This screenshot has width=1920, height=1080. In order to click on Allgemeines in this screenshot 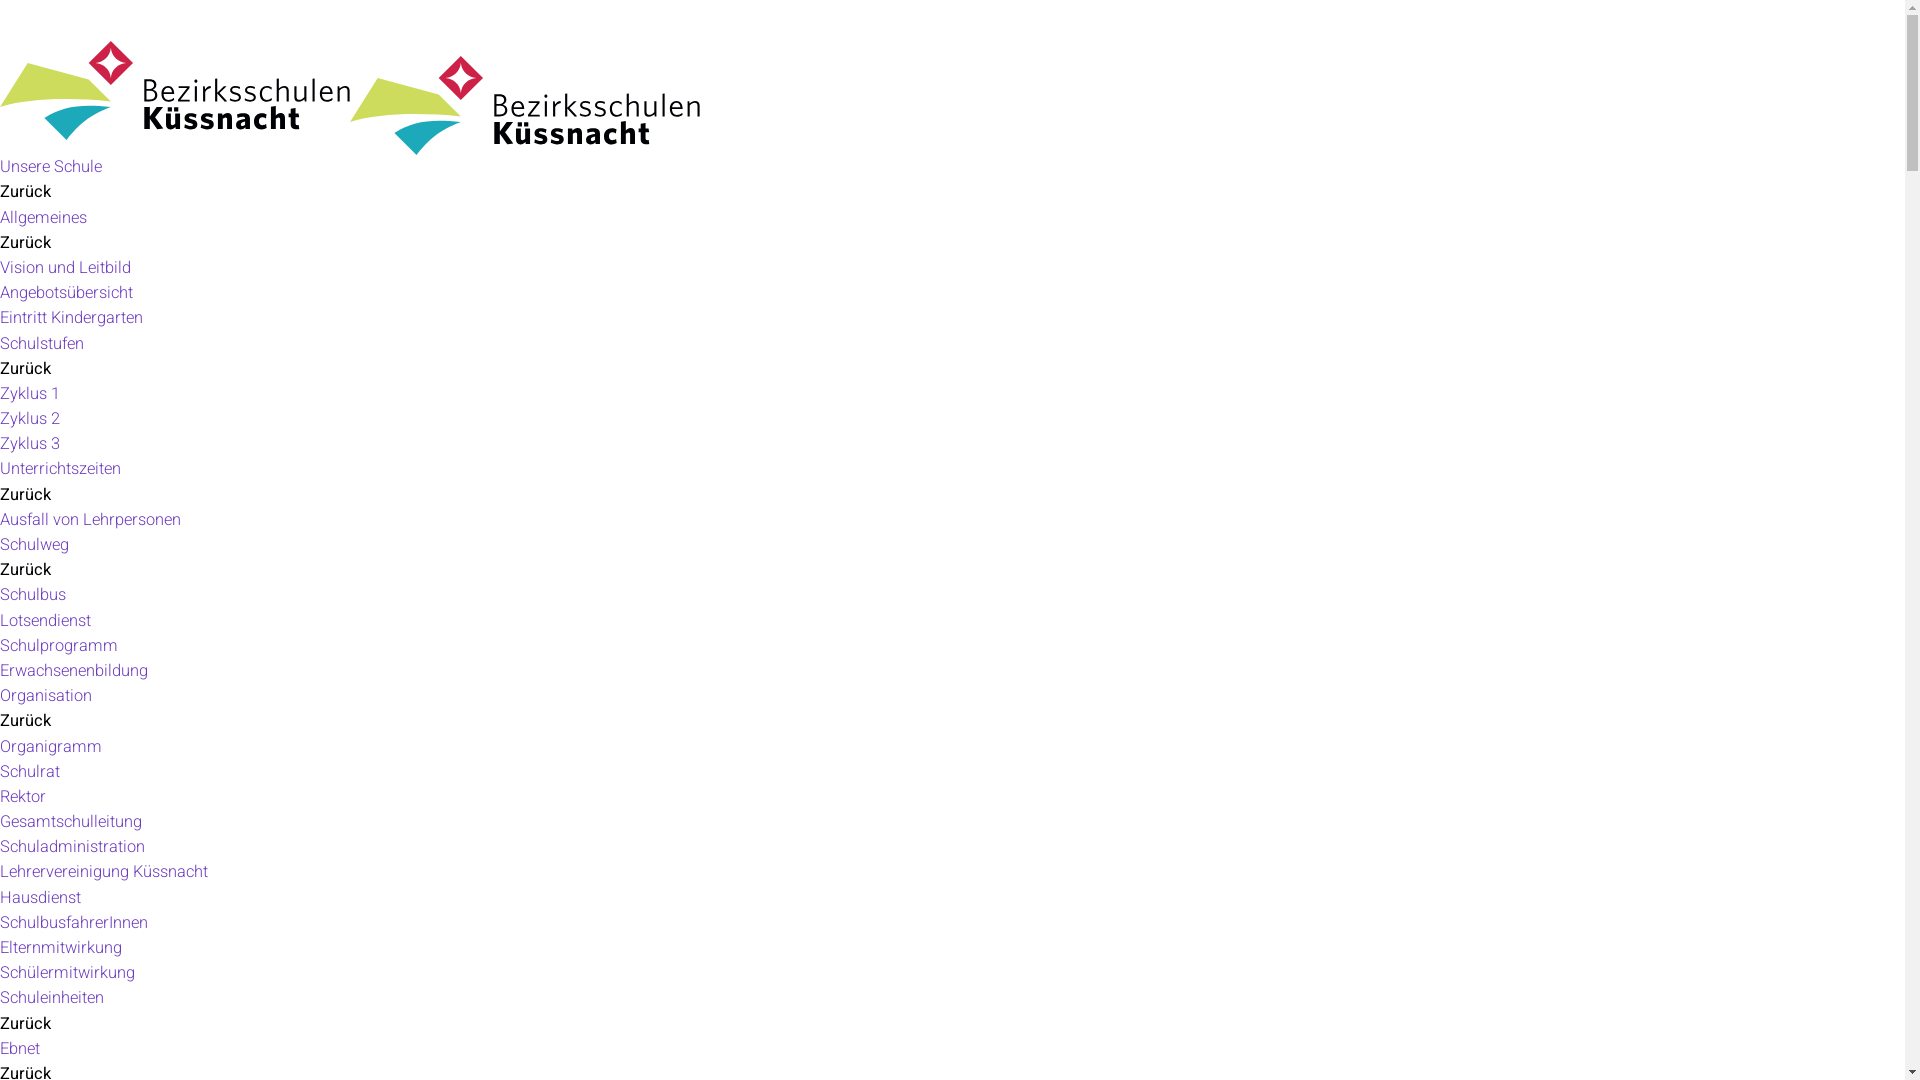, I will do `click(44, 218)`.